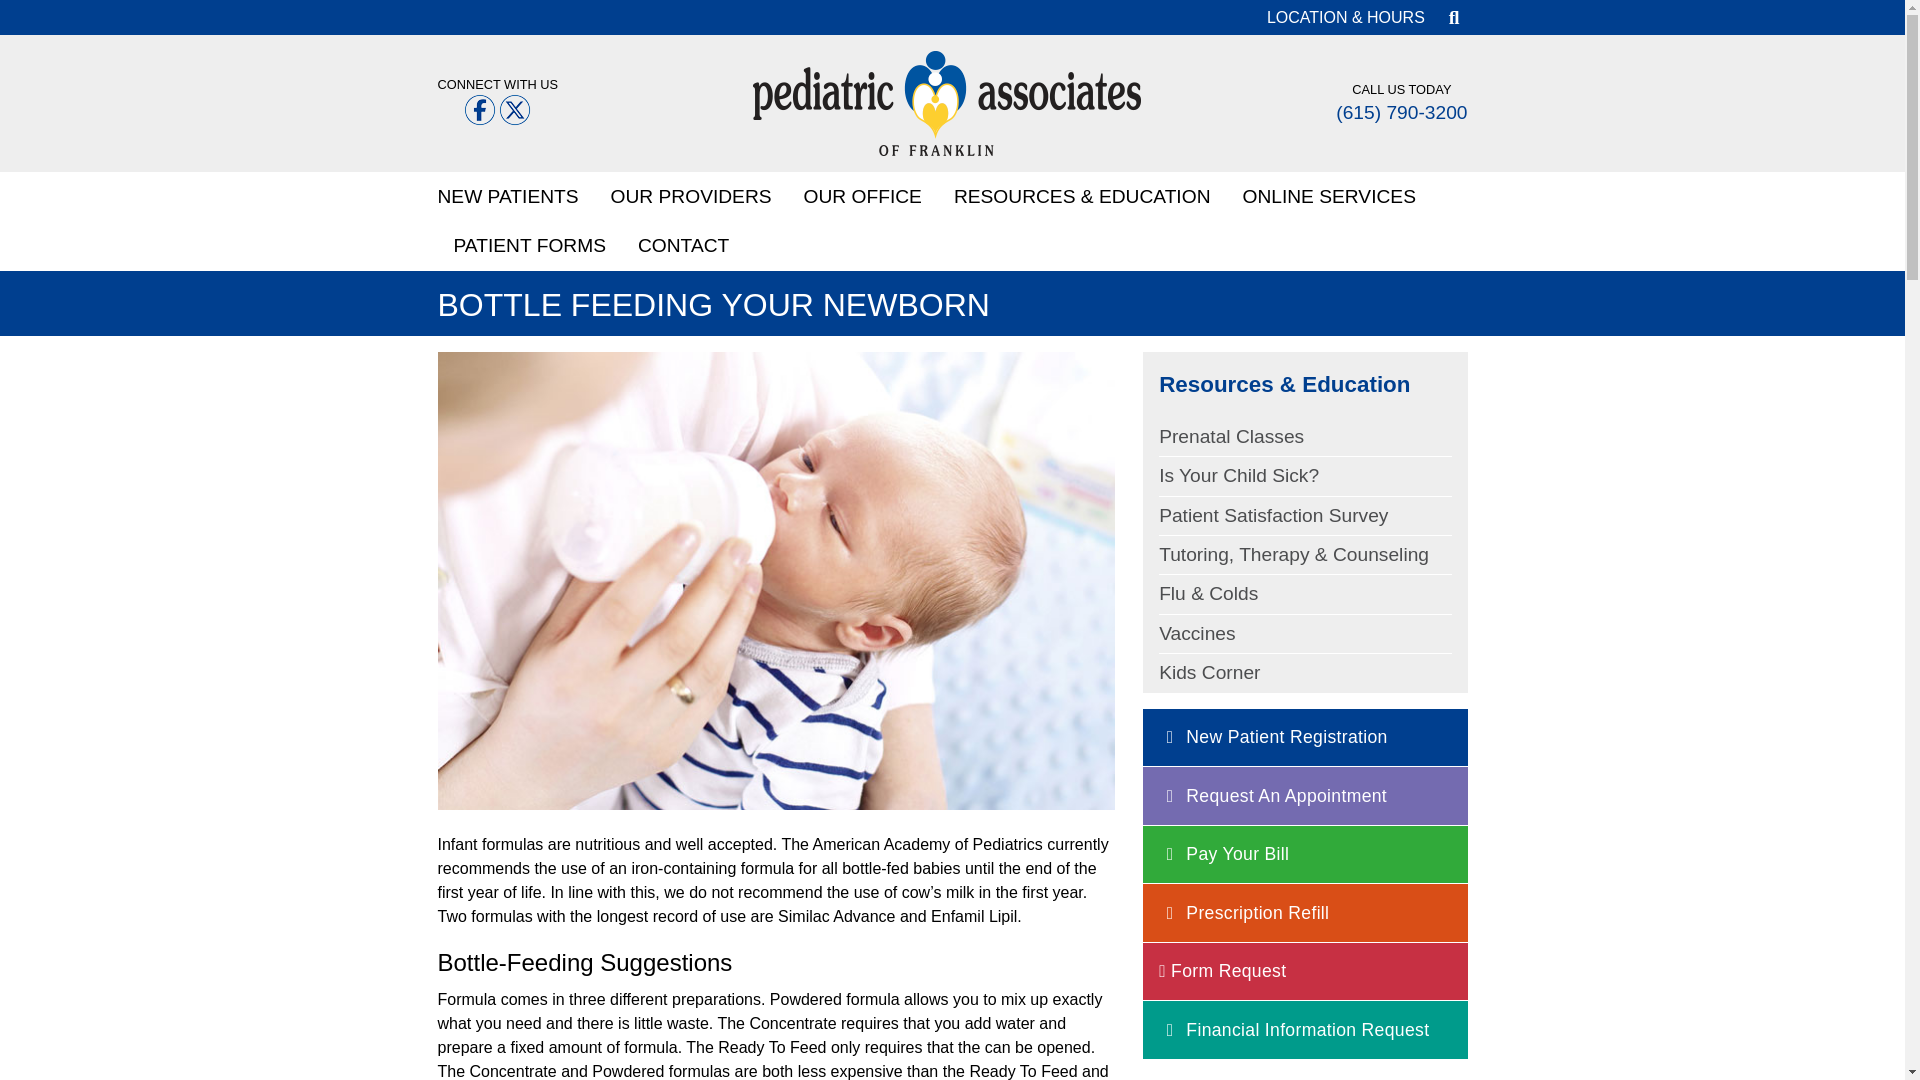  Describe the element at coordinates (1196, 633) in the screenshot. I see `Vaccines` at that location.